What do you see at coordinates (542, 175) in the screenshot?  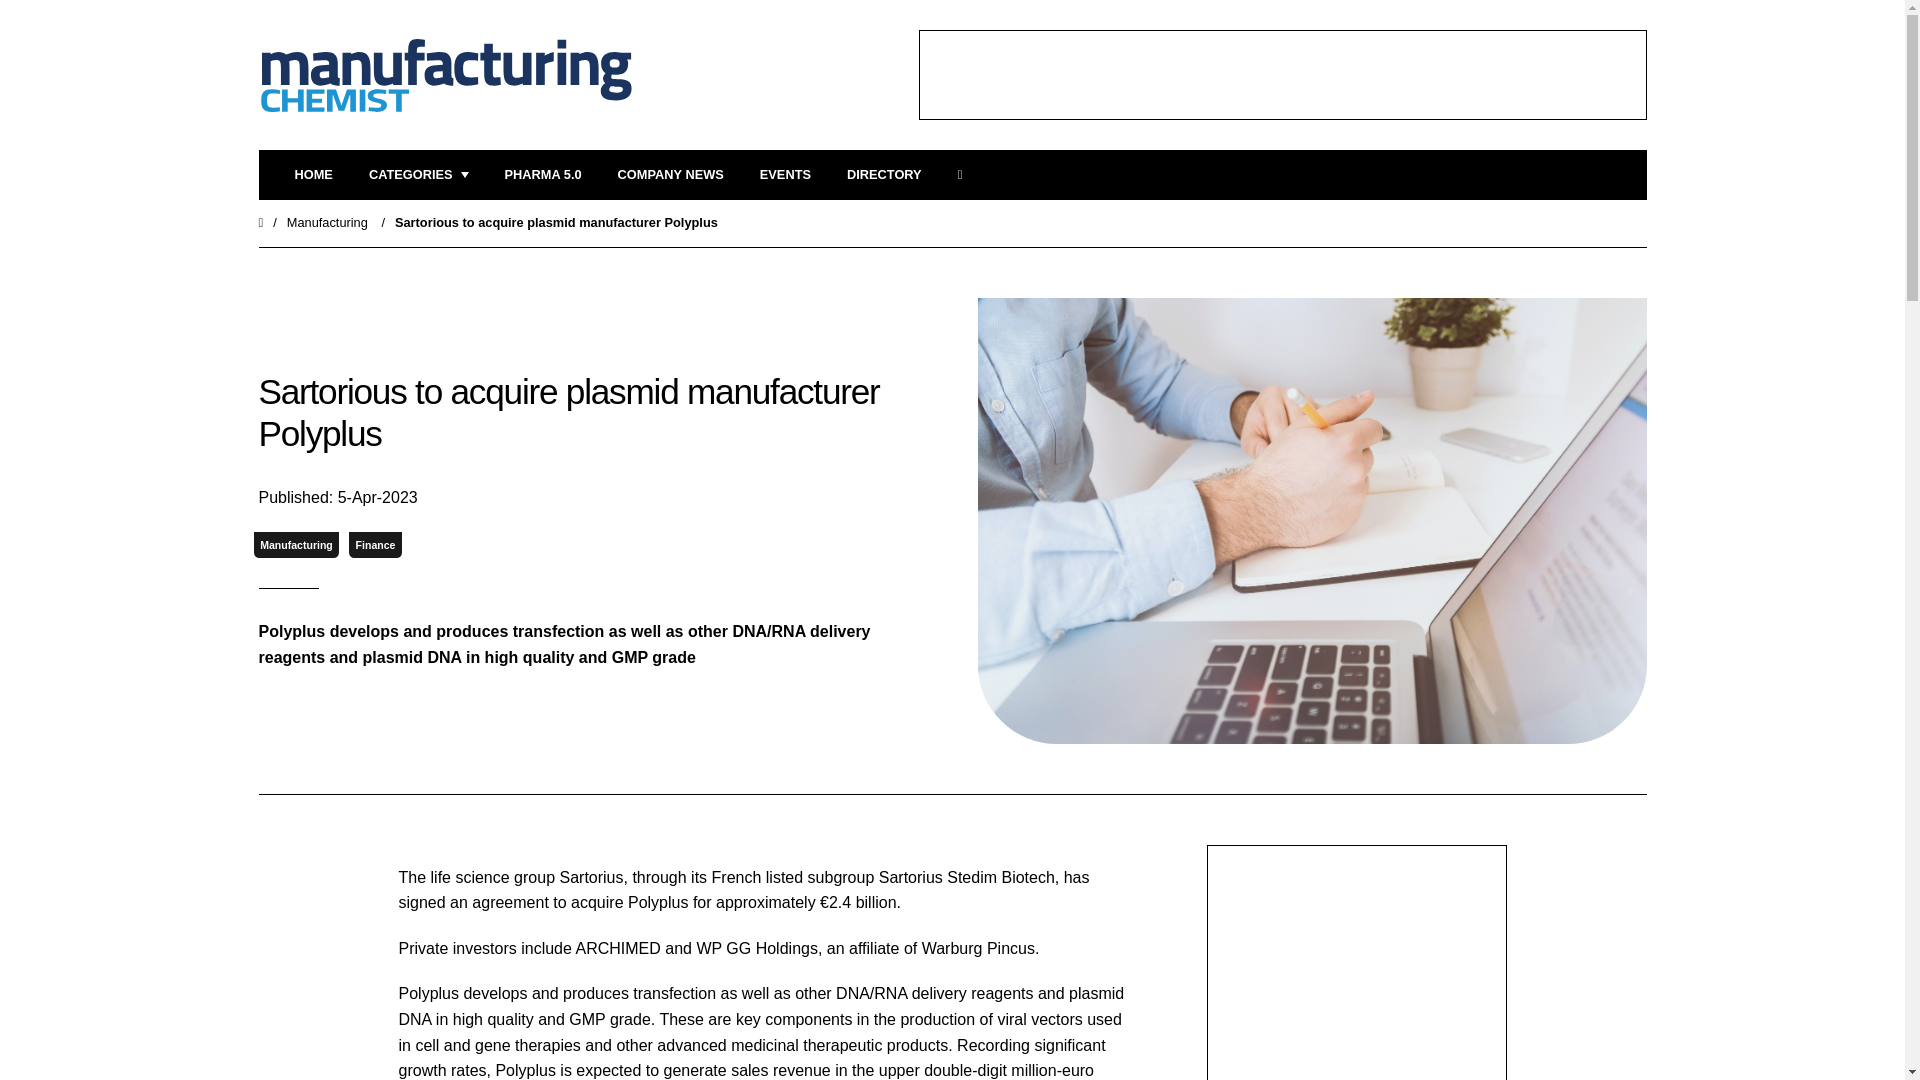 I see `Pharma 5.0` at bounding box center [542, 175].